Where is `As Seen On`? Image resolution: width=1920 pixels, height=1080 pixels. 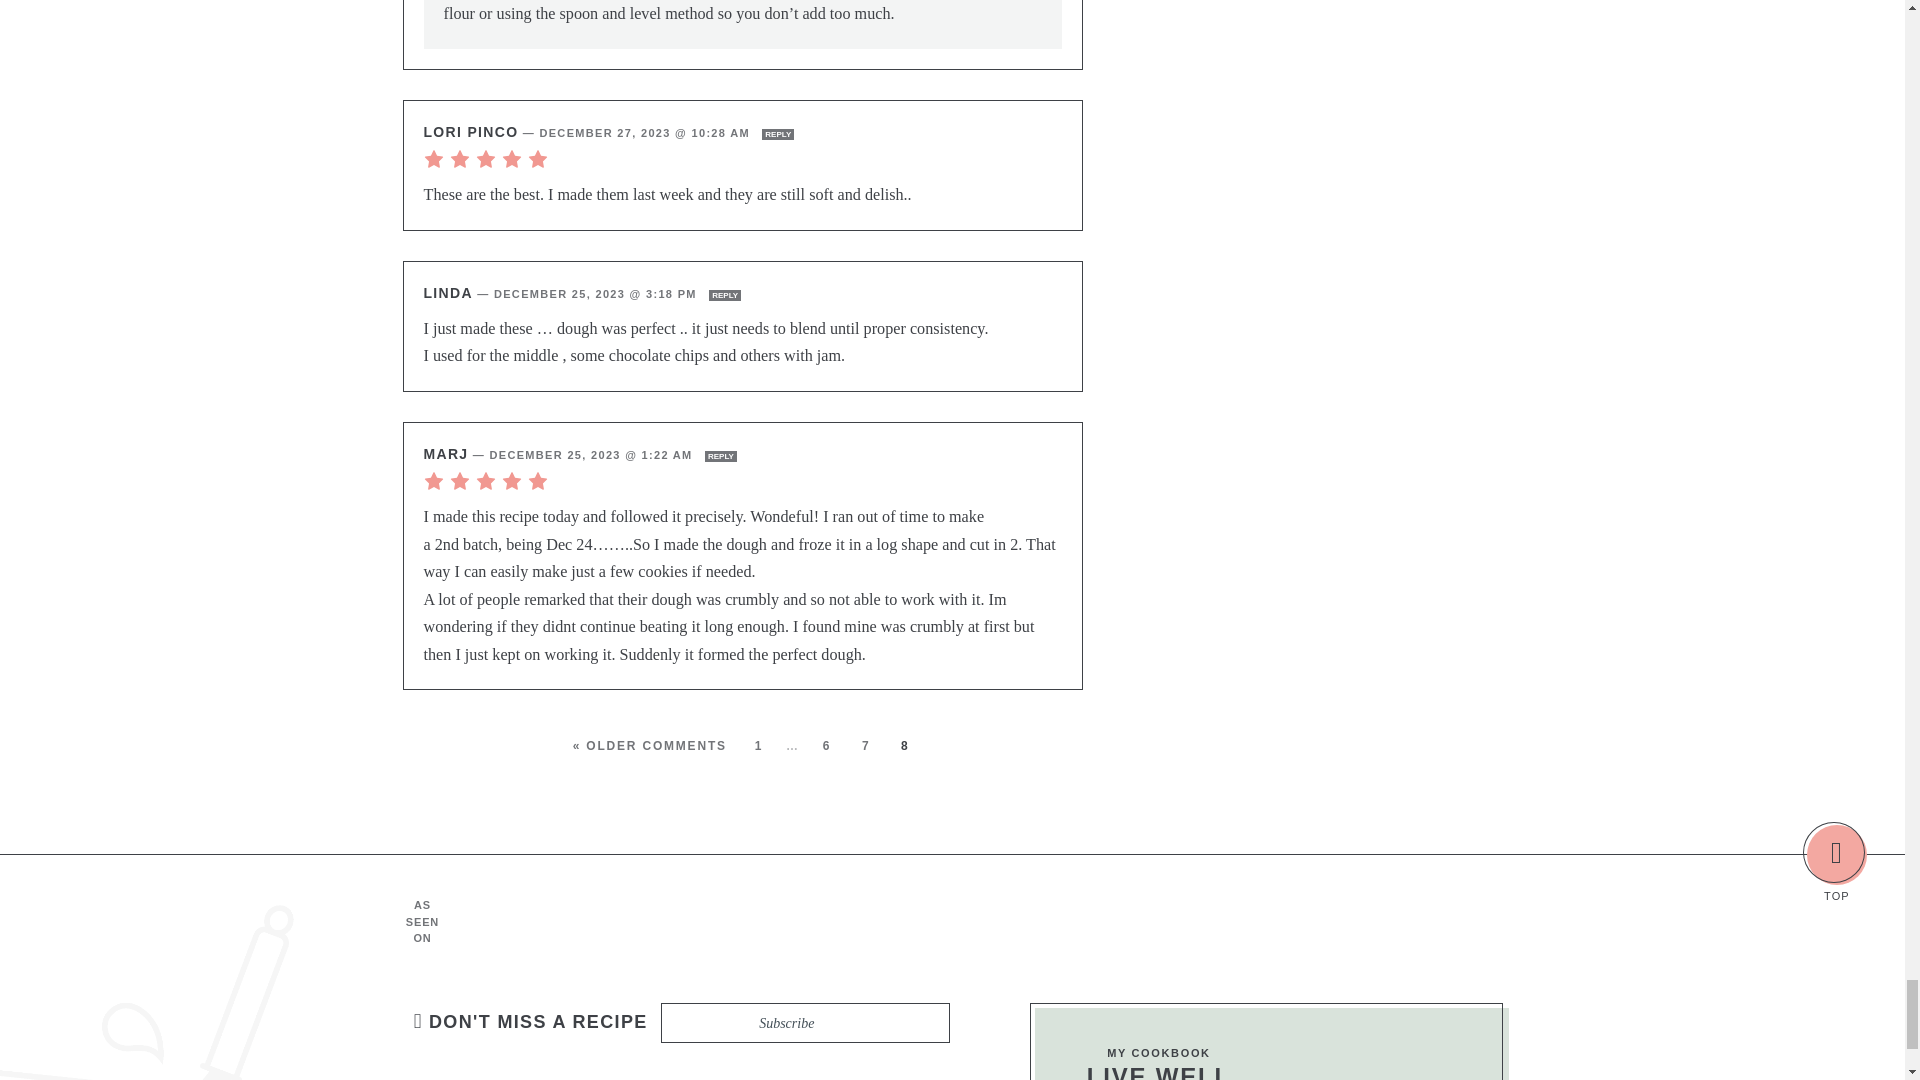 As Seen On is located at coordinates (982, 922).